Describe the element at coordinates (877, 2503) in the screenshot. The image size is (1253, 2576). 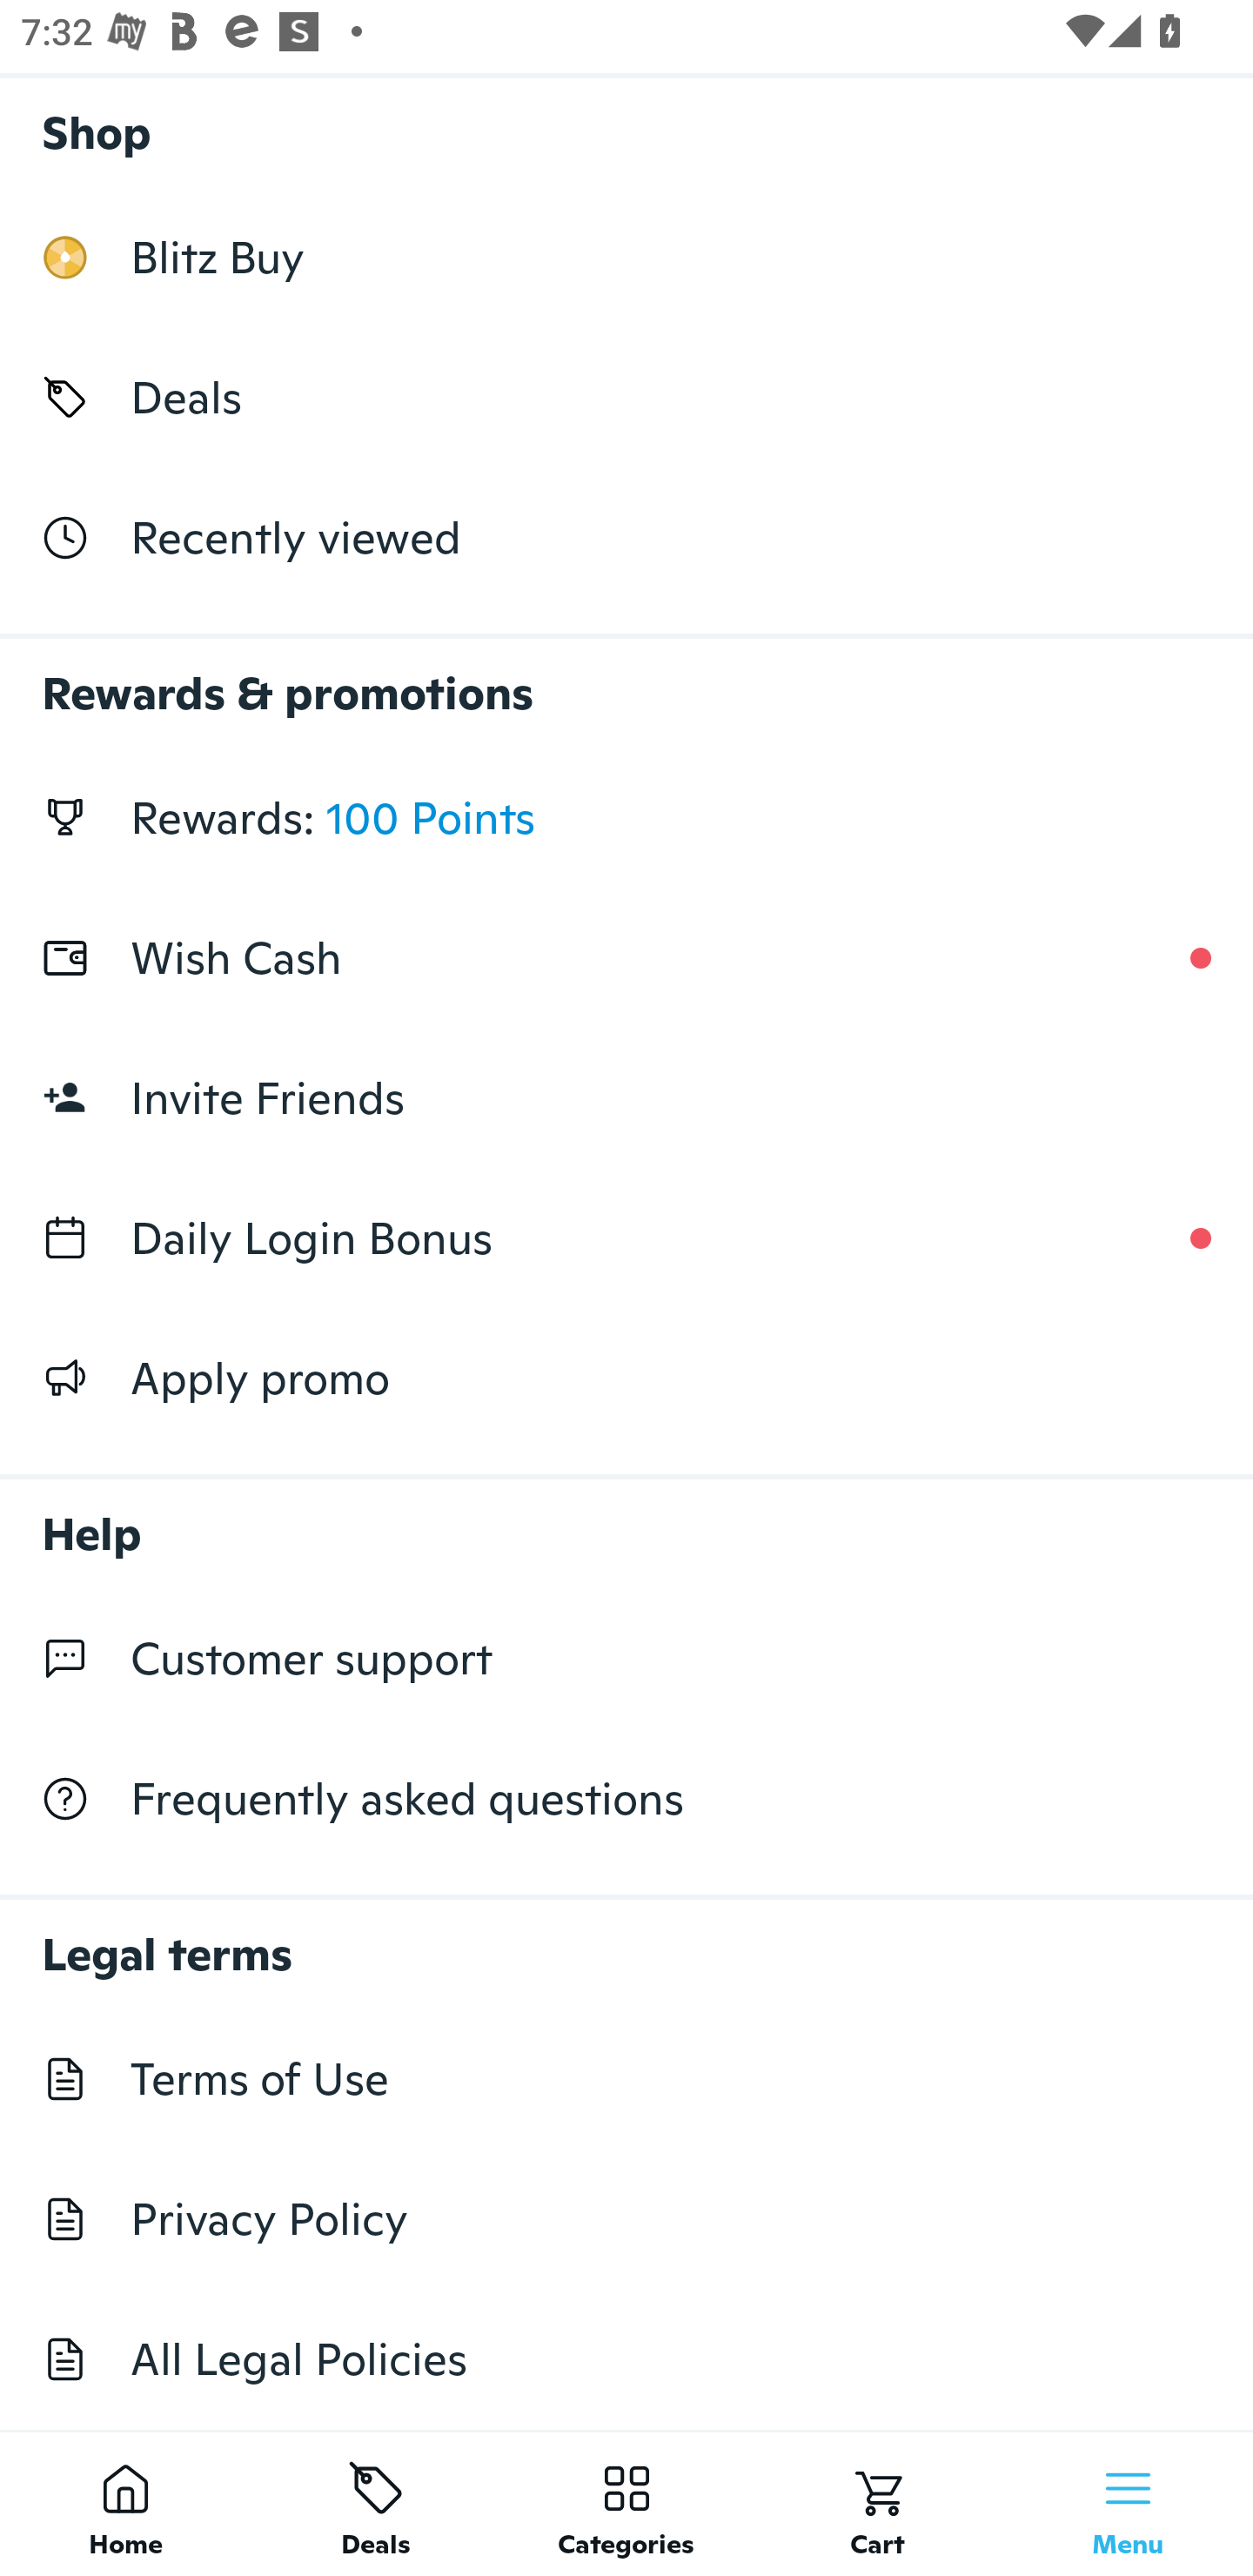
I see `Cart` at that location.